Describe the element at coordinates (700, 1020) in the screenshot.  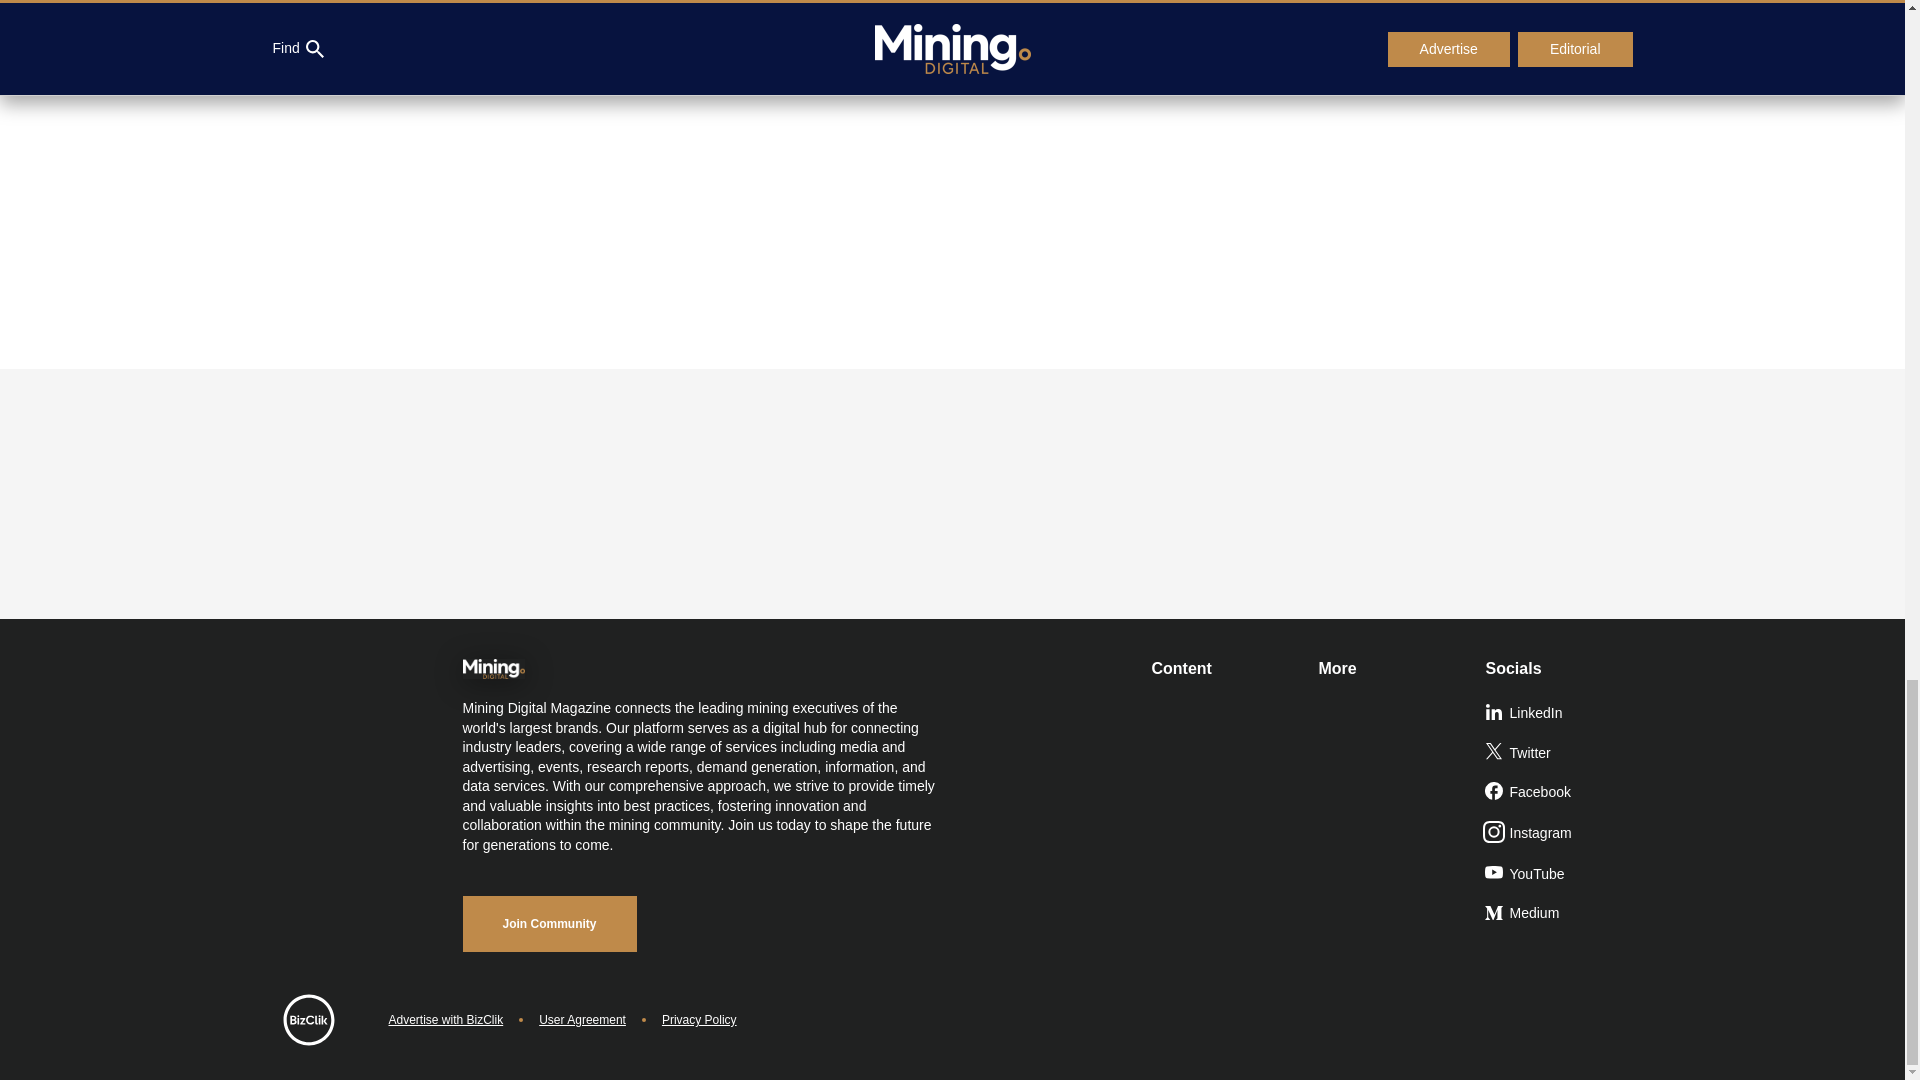
I see `Privacy Policy` at that location.